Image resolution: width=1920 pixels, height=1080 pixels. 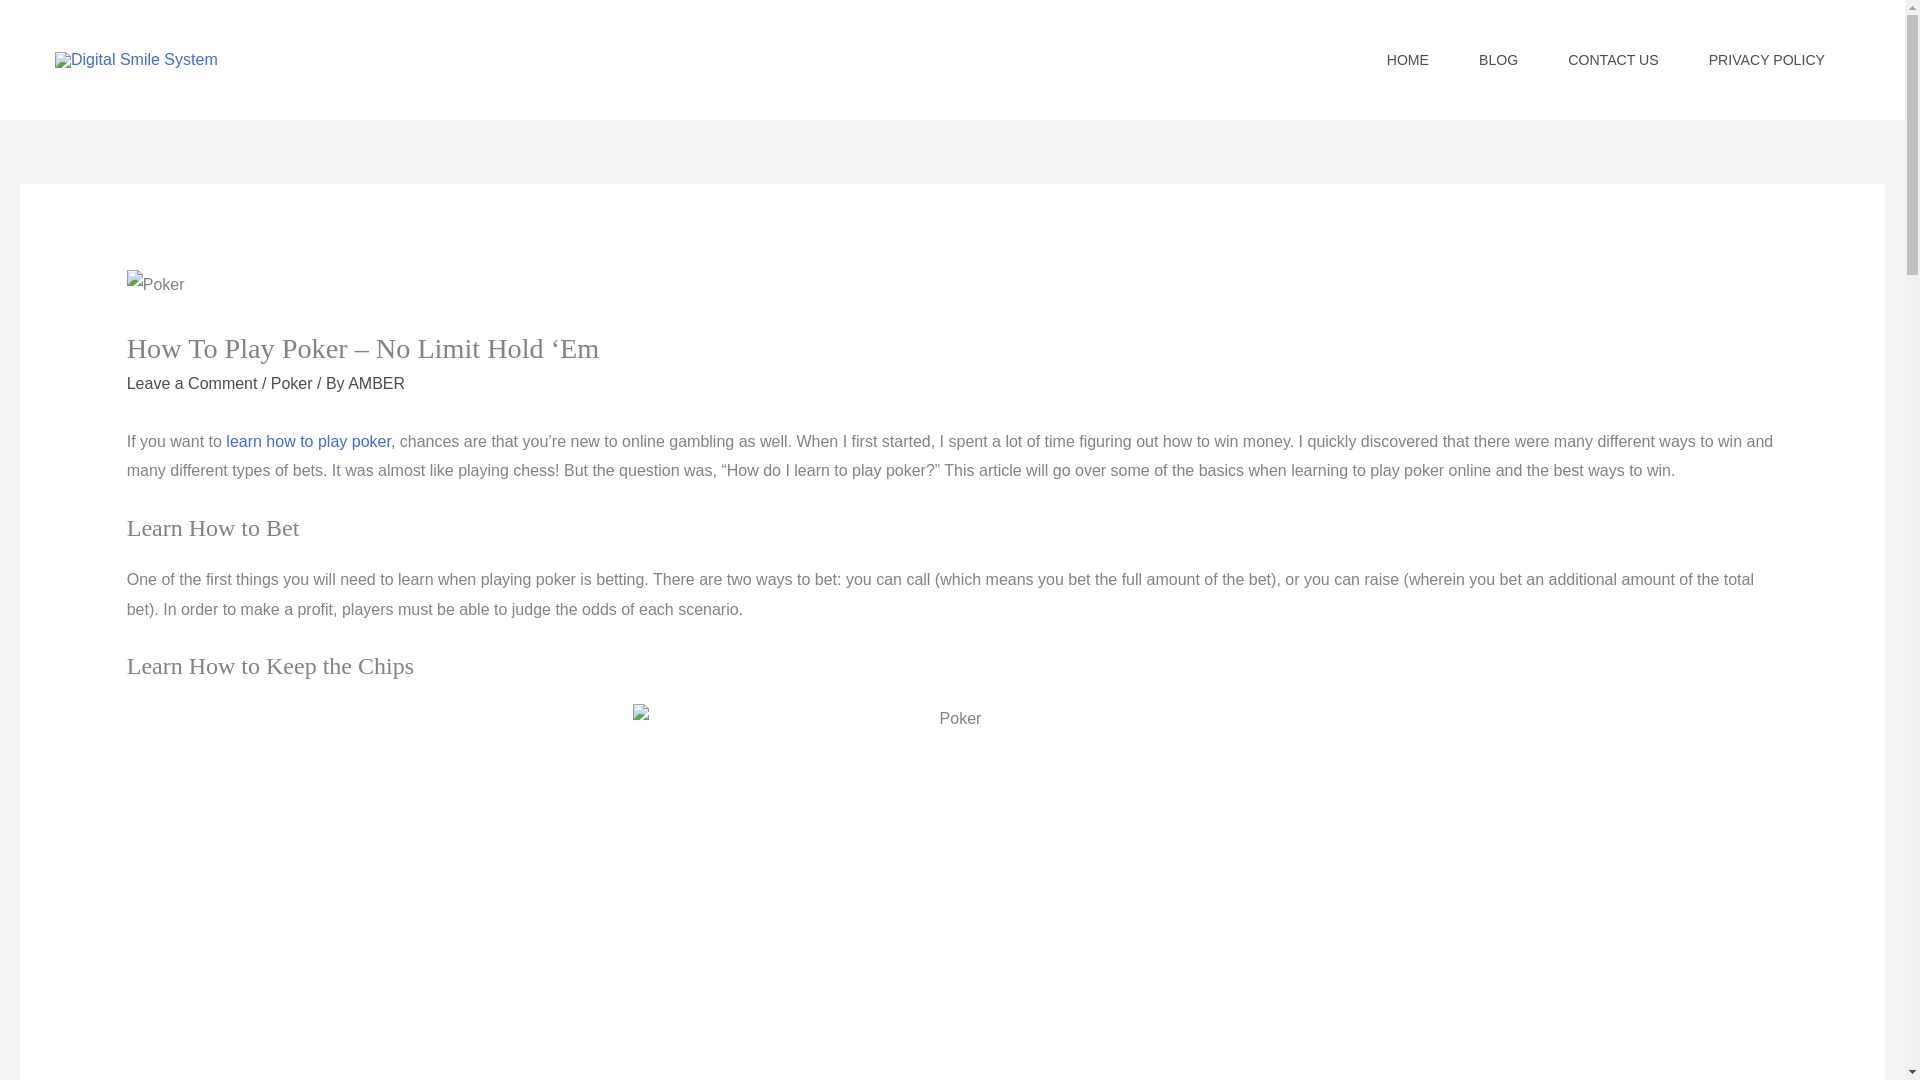 I want to click on PRIVACY POLICY, so click(x=1766, y=60).